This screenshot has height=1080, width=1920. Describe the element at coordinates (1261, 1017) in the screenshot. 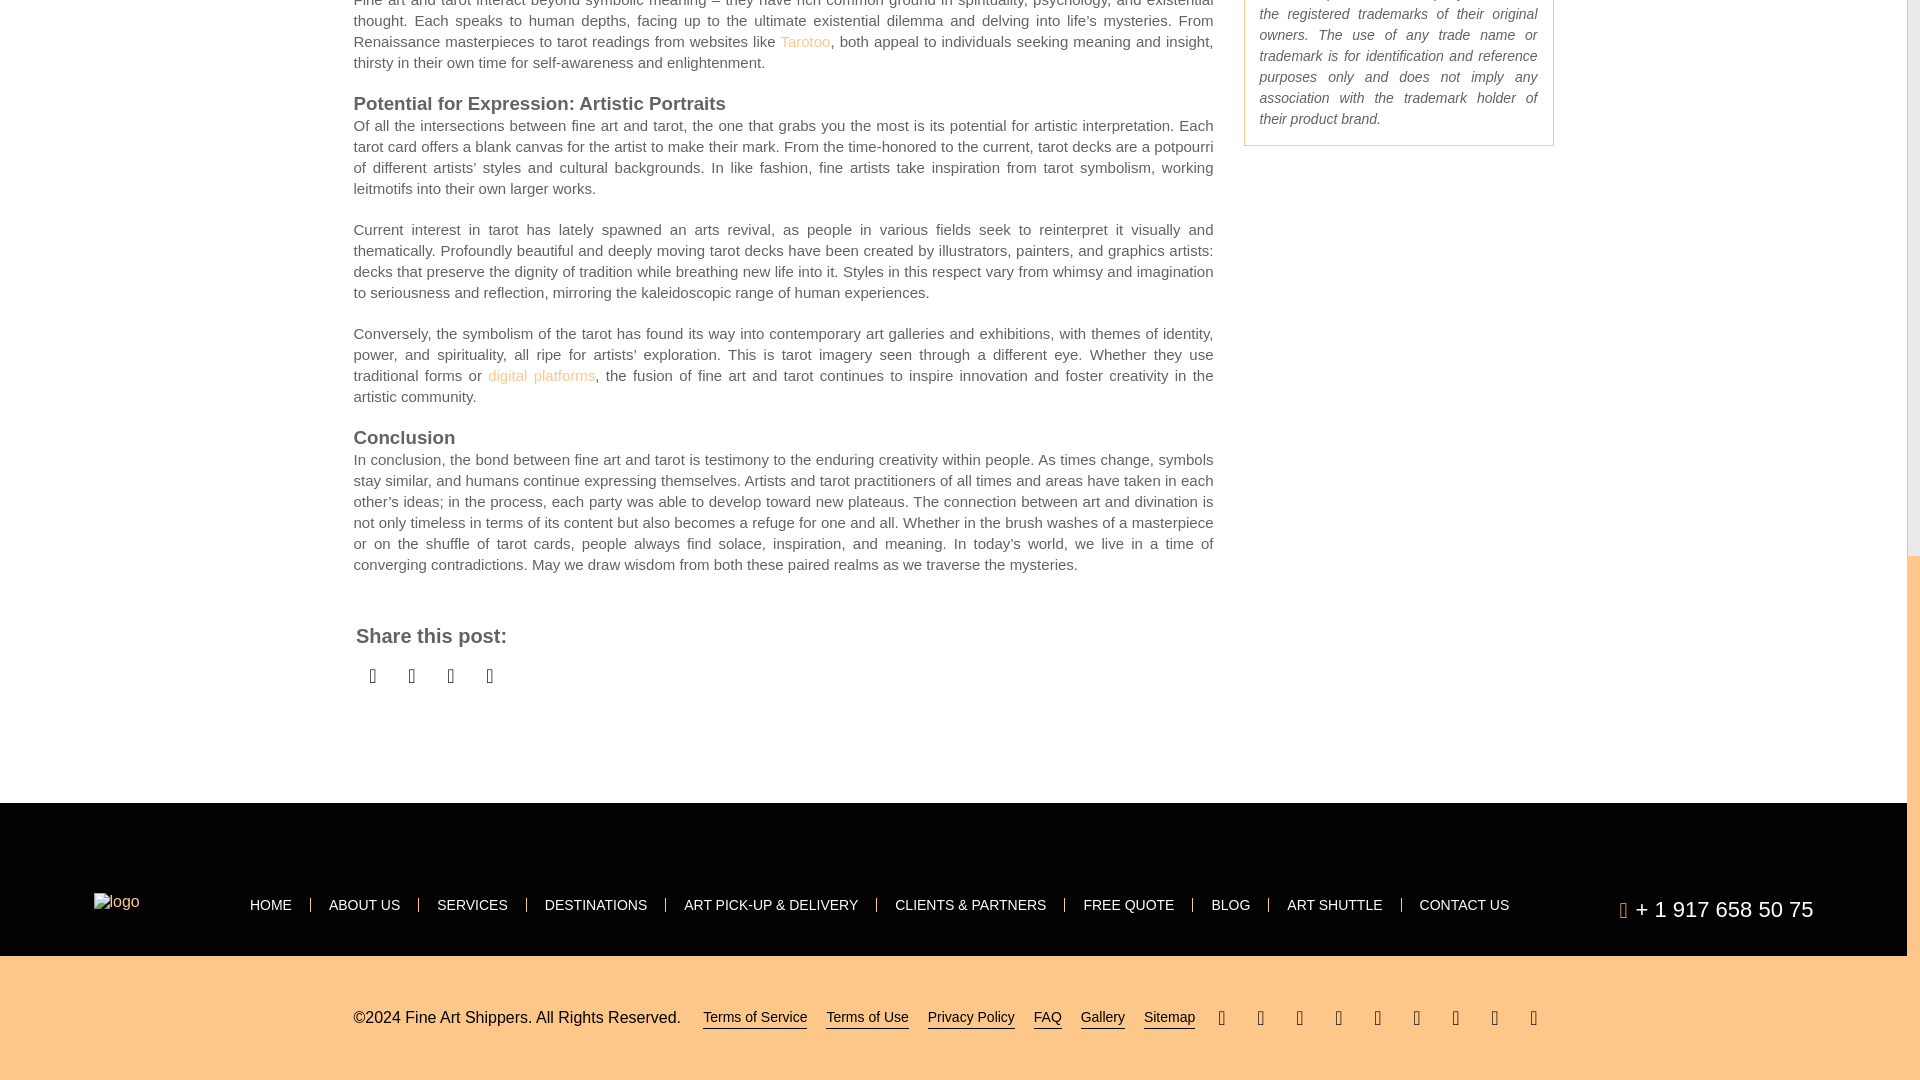

I see `Official Twitter accounts` at that location.